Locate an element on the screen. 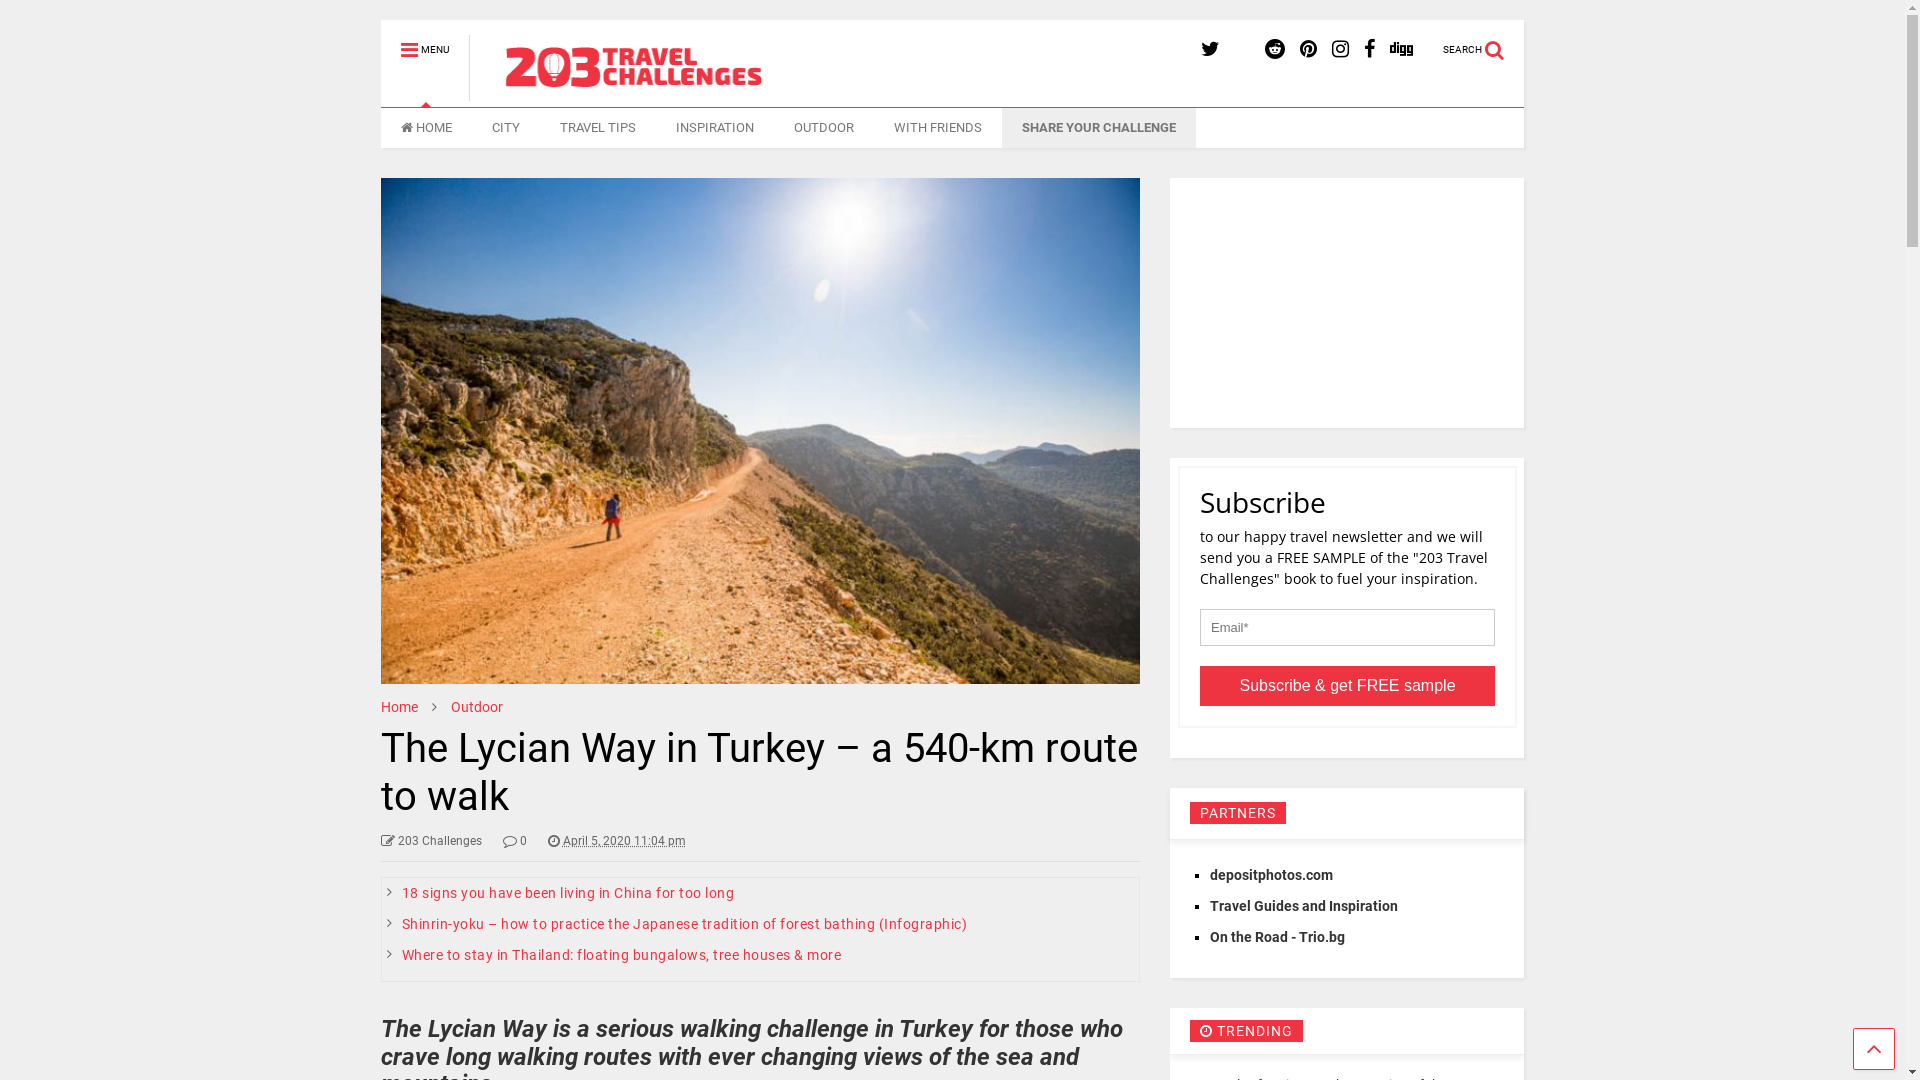 The width and height of the screenshot is (1920, 1080). 203Challenges is located at coordinates (664, 92).